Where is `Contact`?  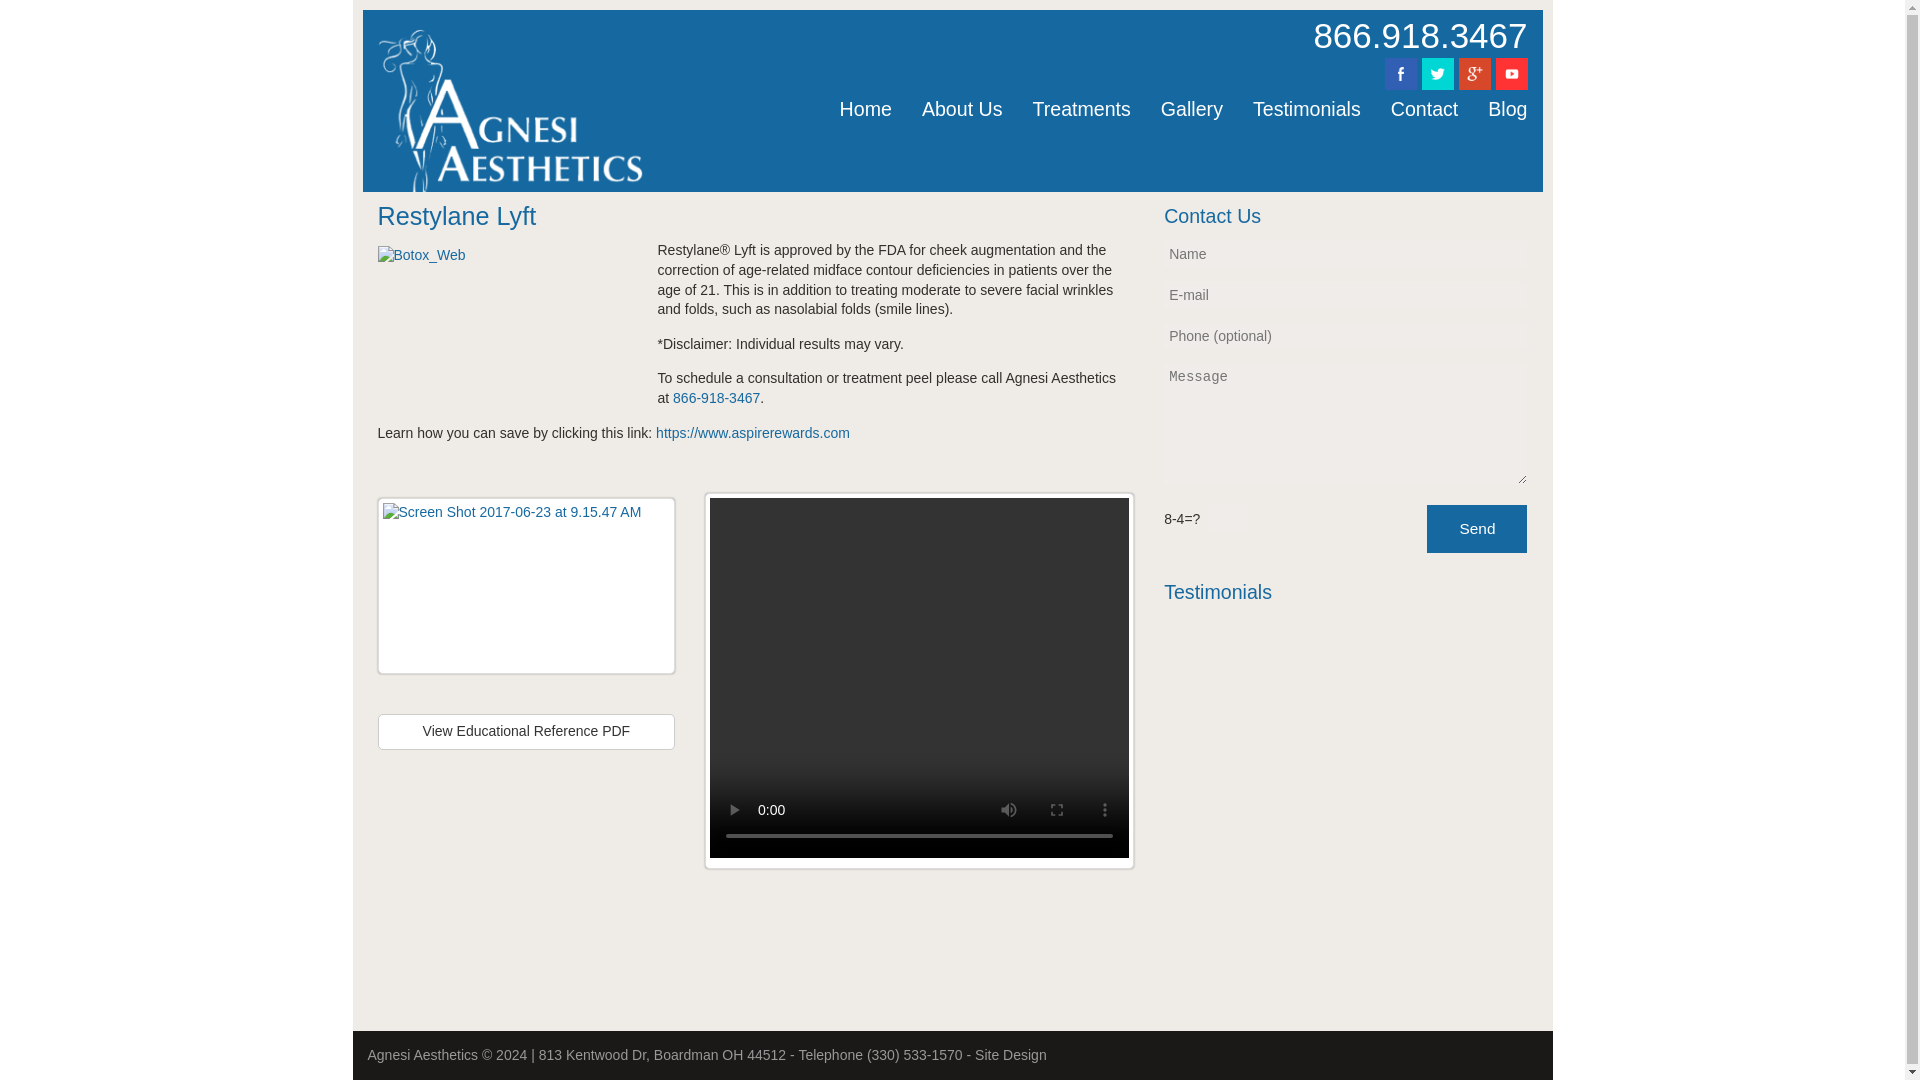 Contact is located at coordinates (1425, 109).